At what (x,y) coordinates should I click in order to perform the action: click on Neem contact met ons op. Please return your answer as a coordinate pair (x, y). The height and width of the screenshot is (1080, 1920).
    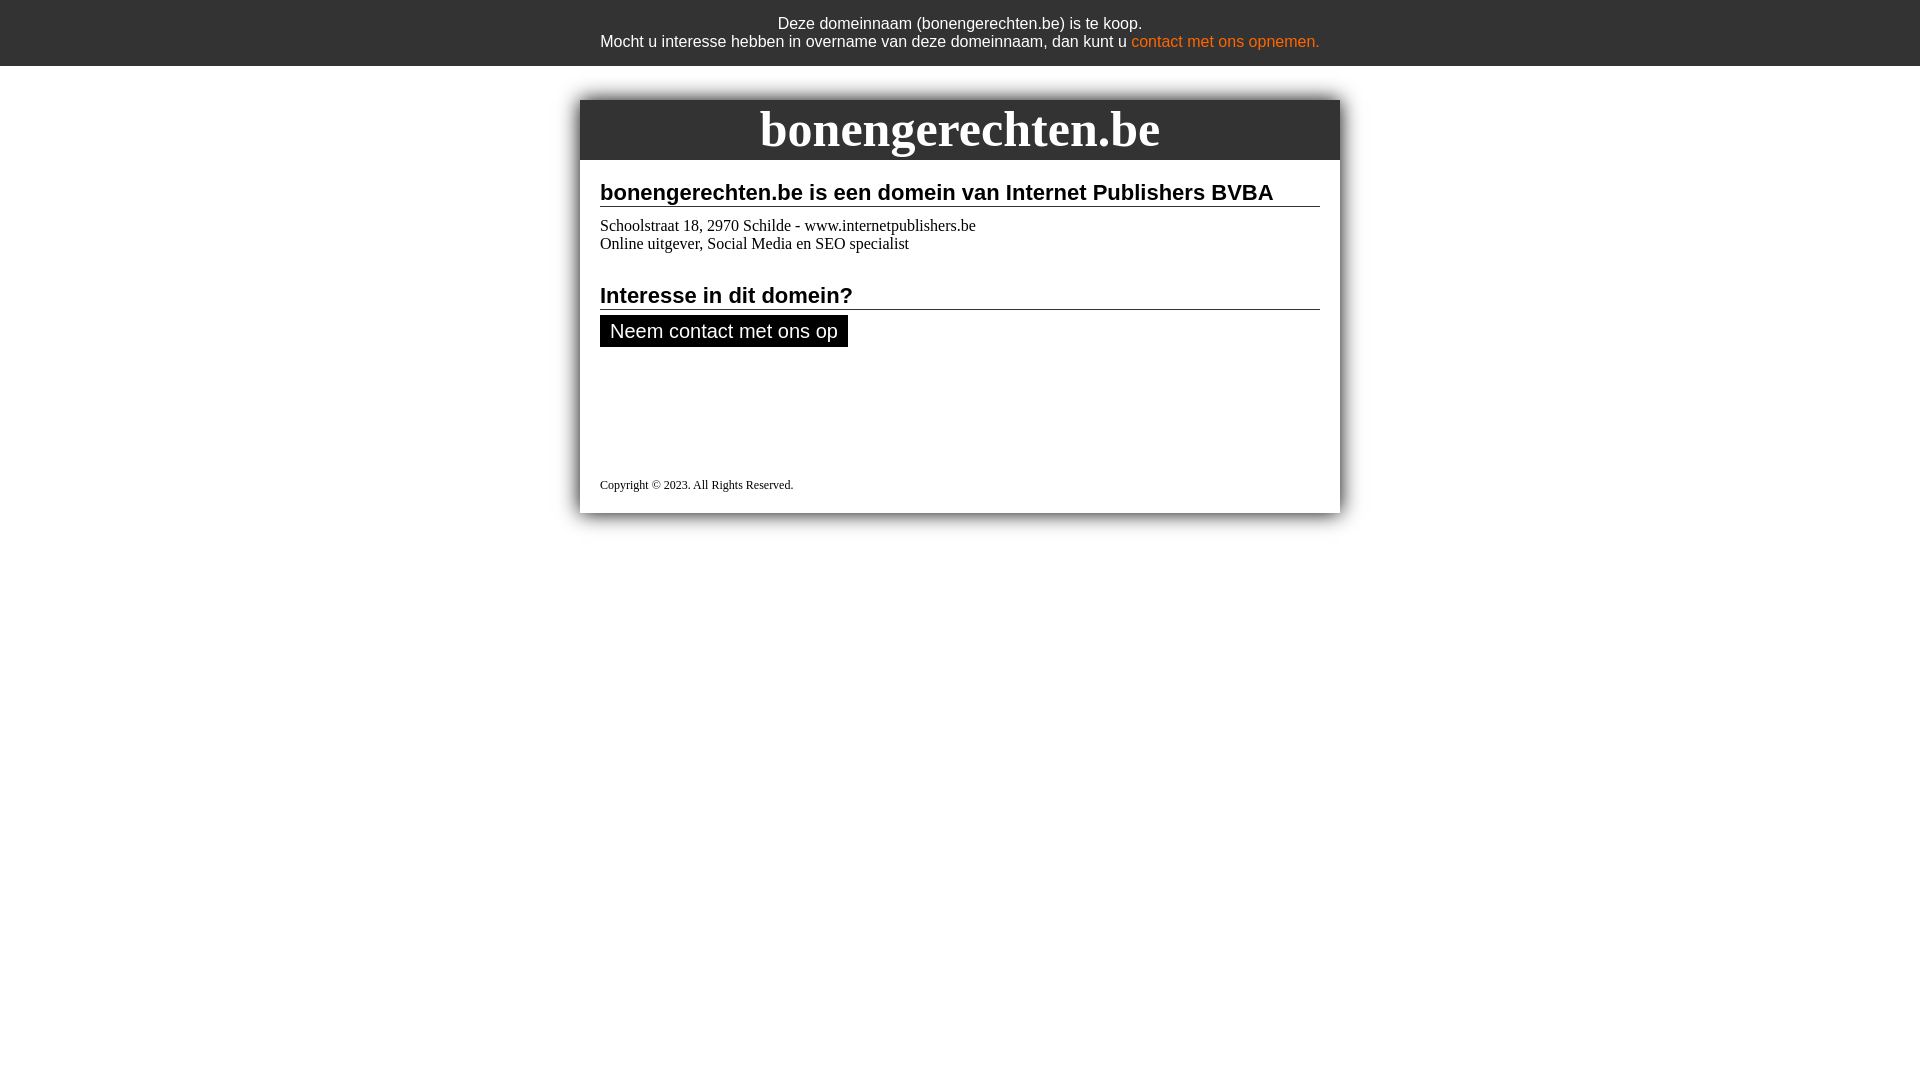
    Looking at the image, I should click on (724, 331).